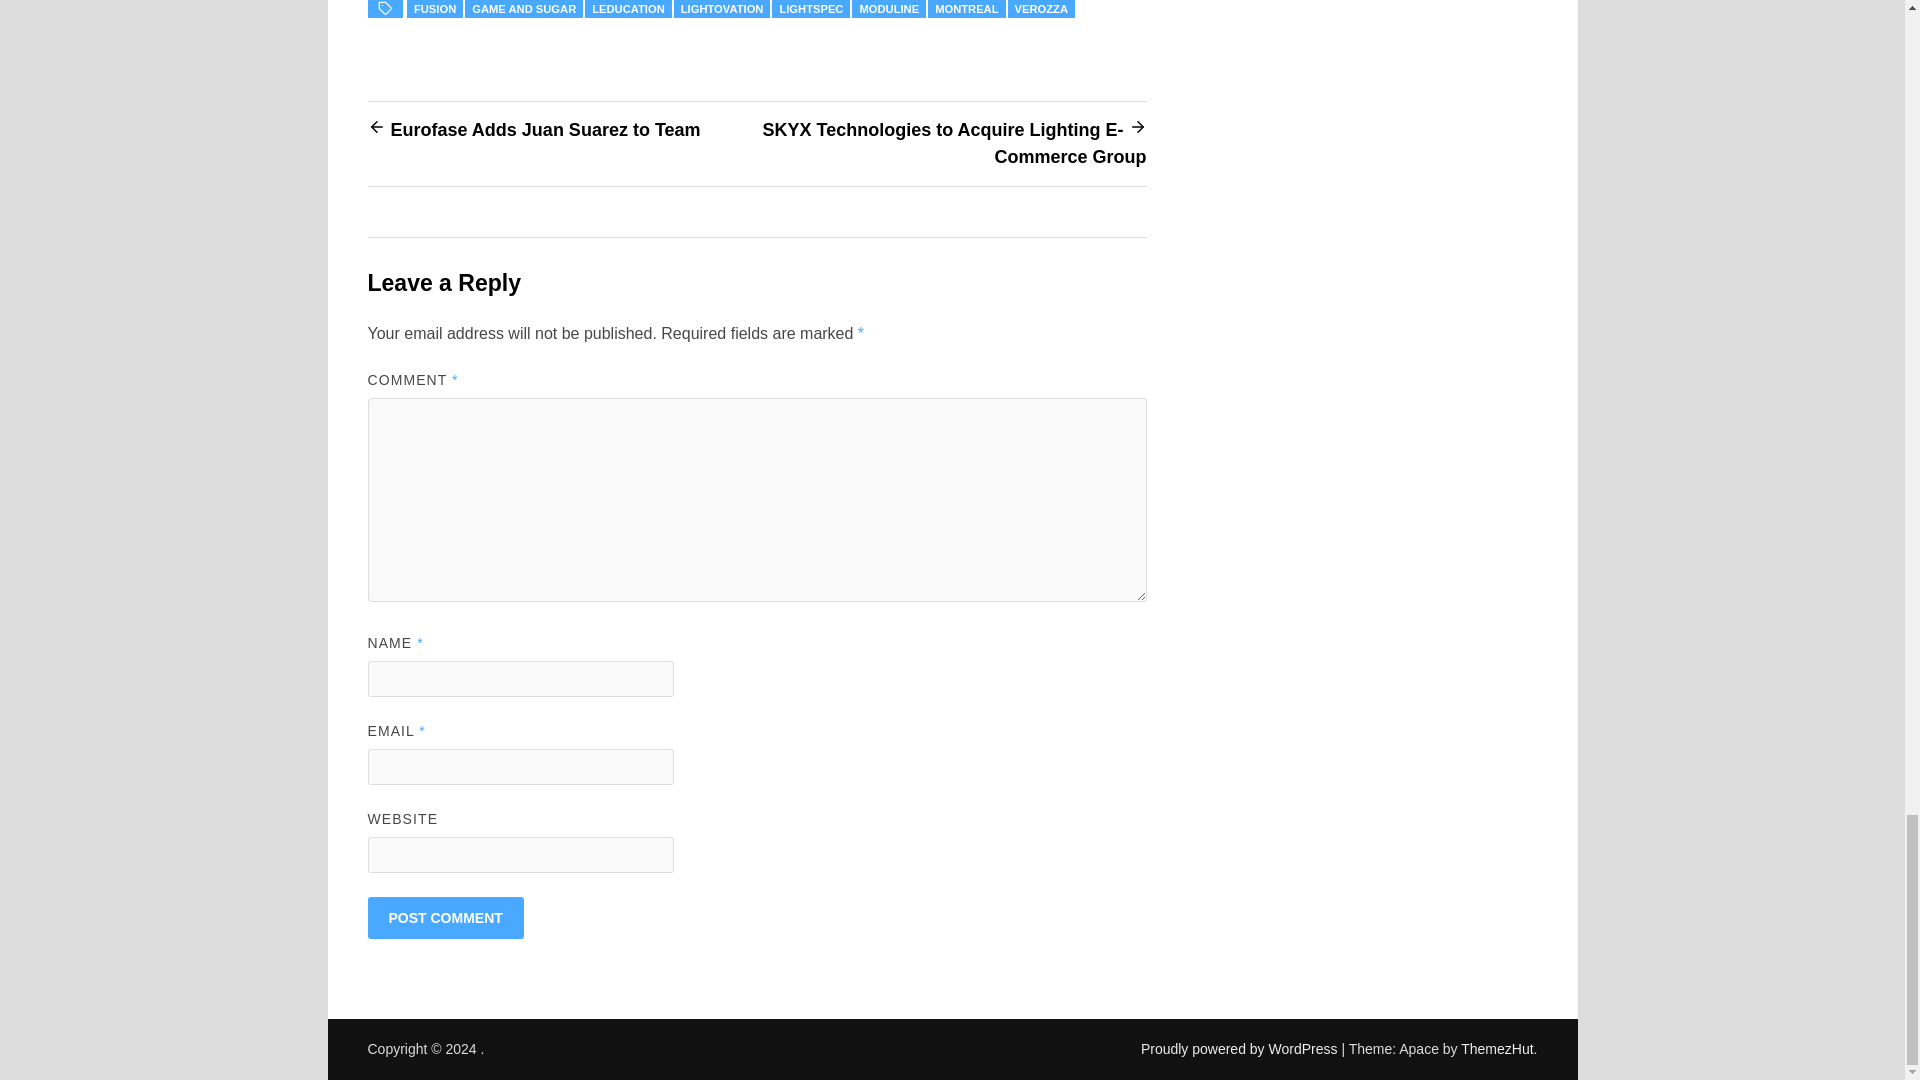 This screenshot has height=1080, width=1920. I want to click on Post Comment, so click(446, 918).